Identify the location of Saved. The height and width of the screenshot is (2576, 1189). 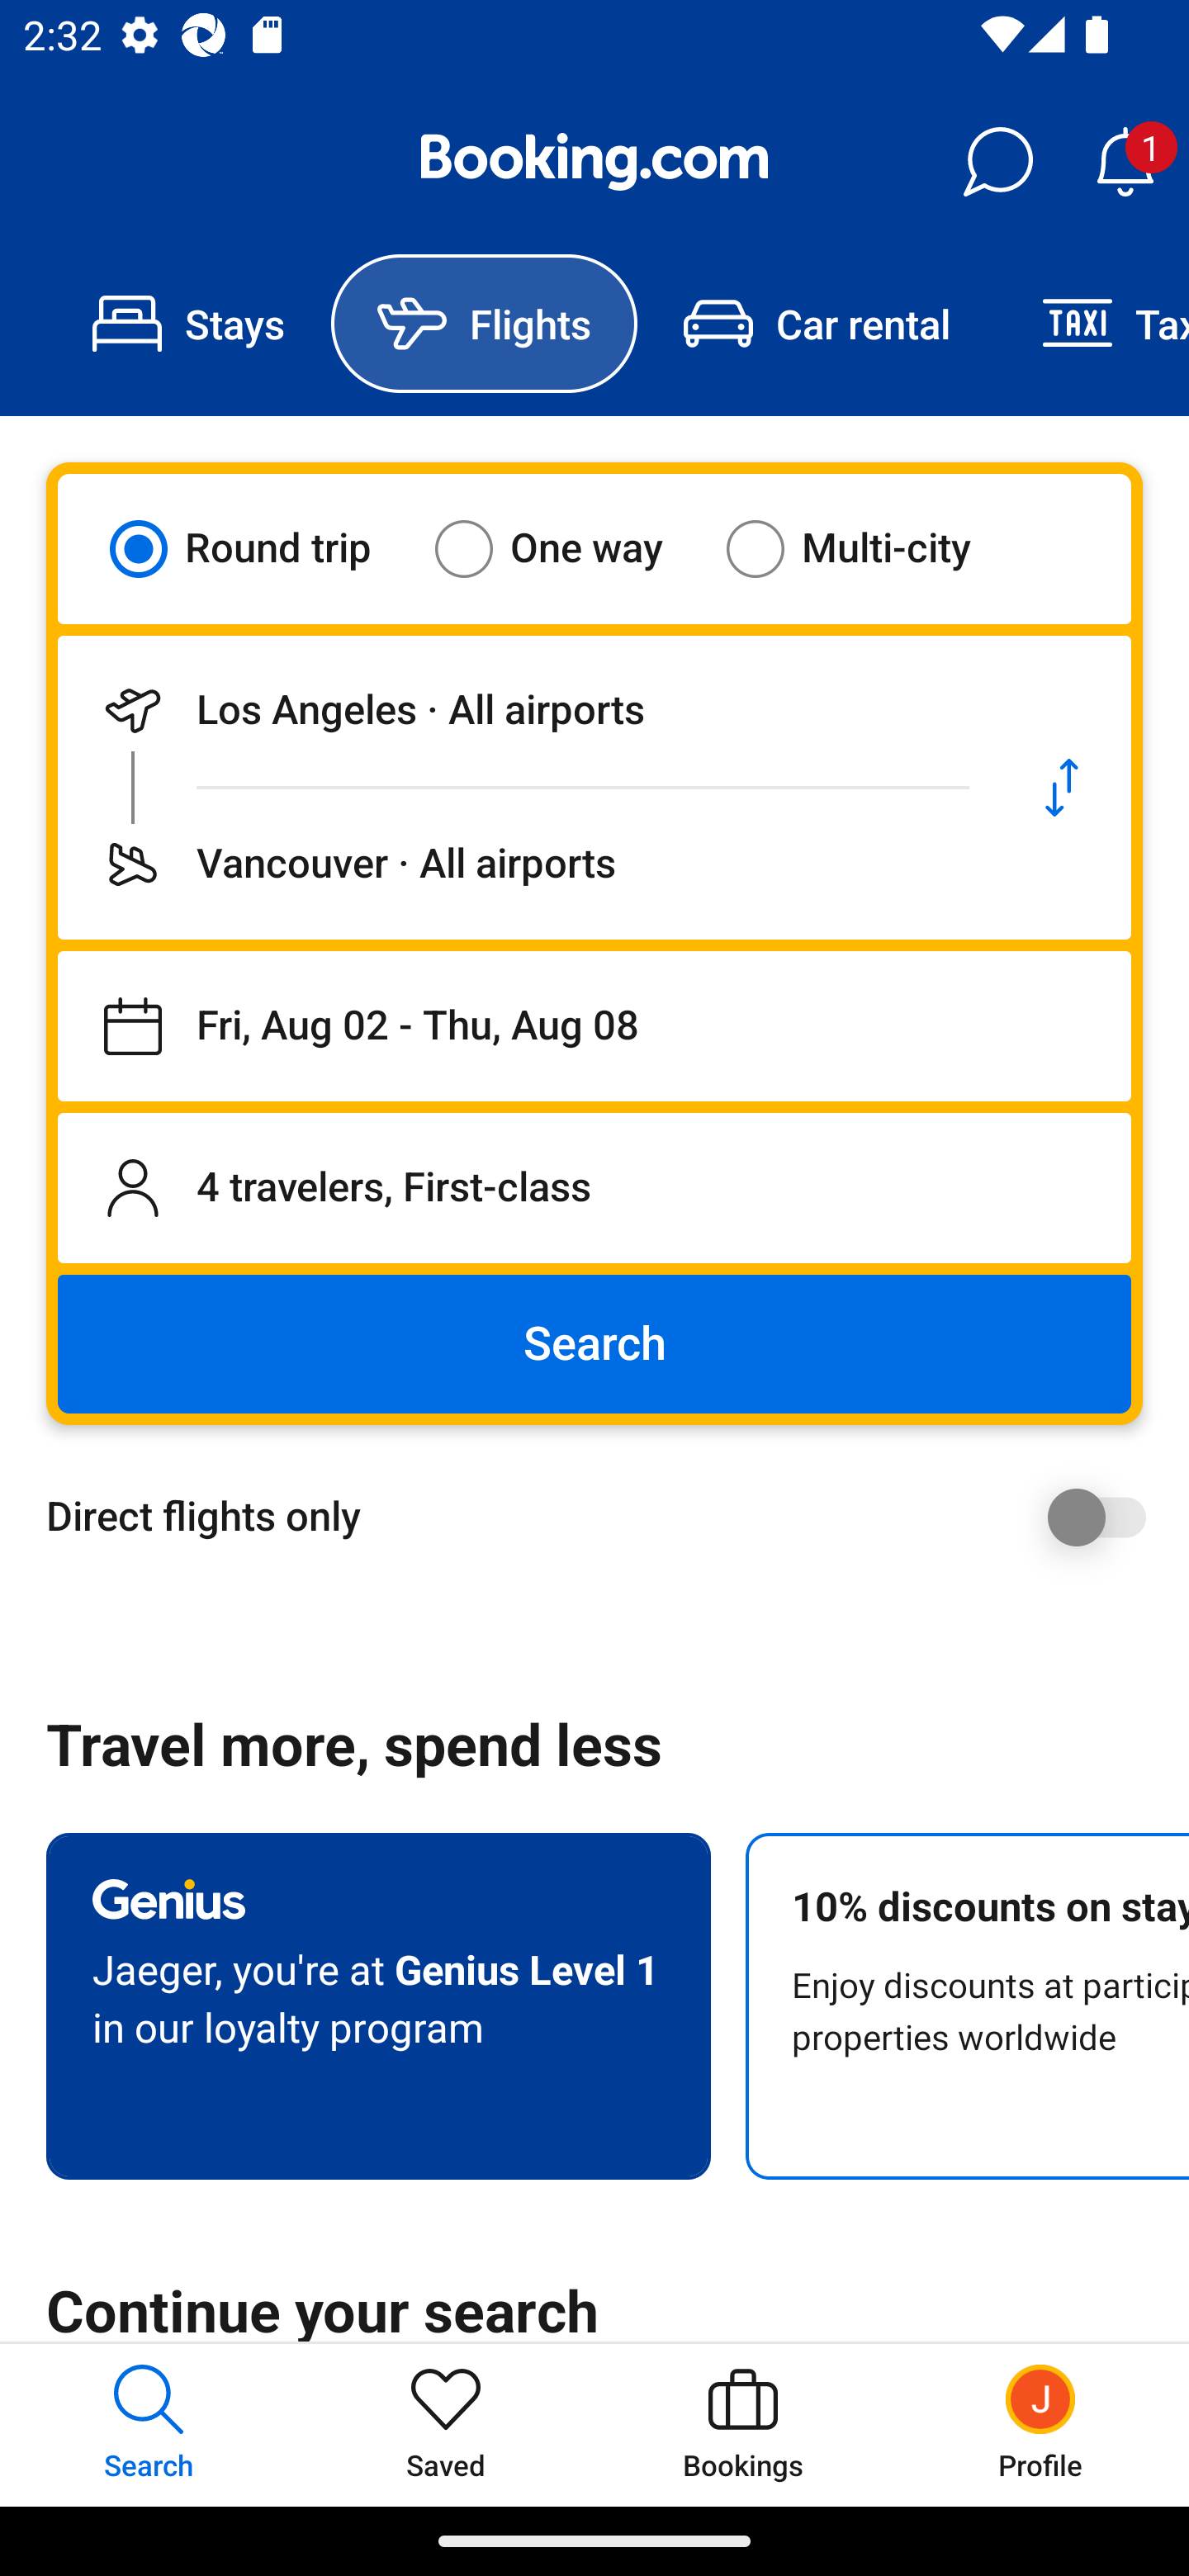
(446, 2424).